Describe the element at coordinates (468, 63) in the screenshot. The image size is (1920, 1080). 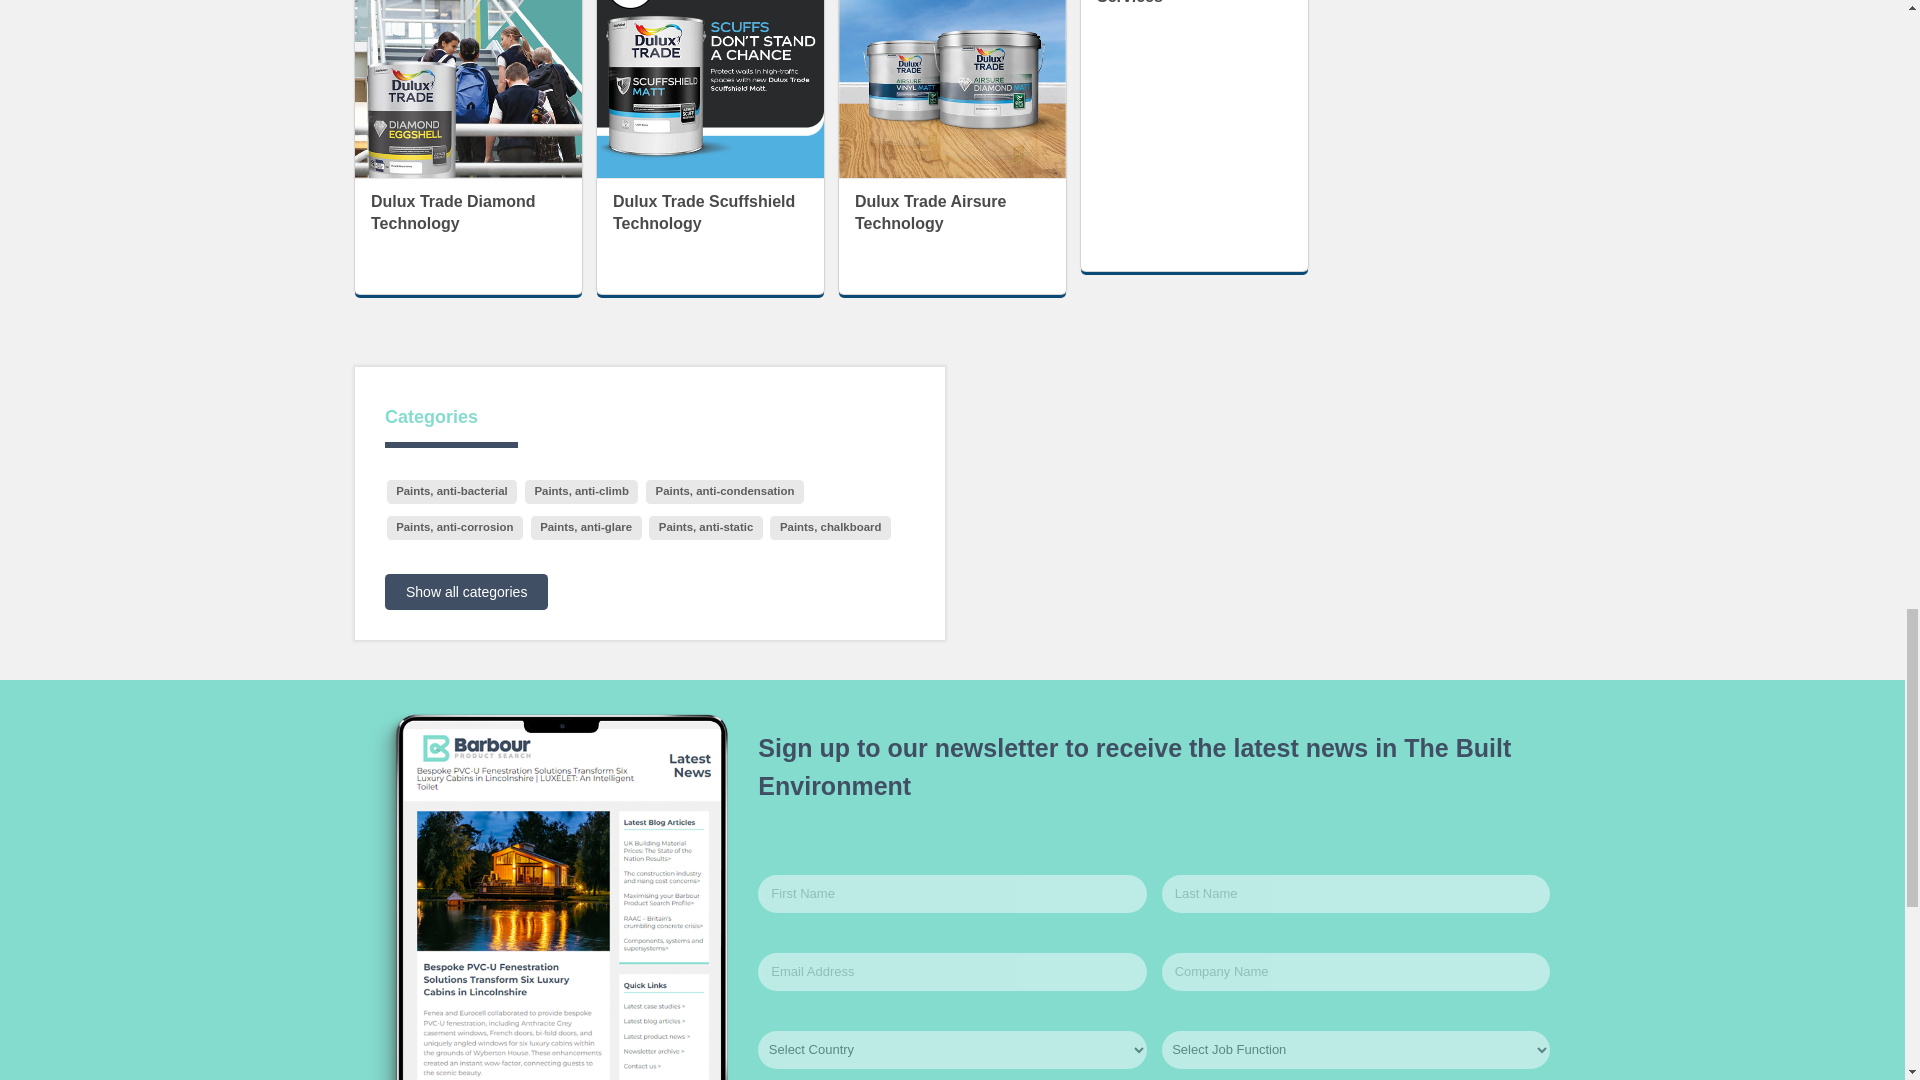
I see `Visit ... ` at that location.